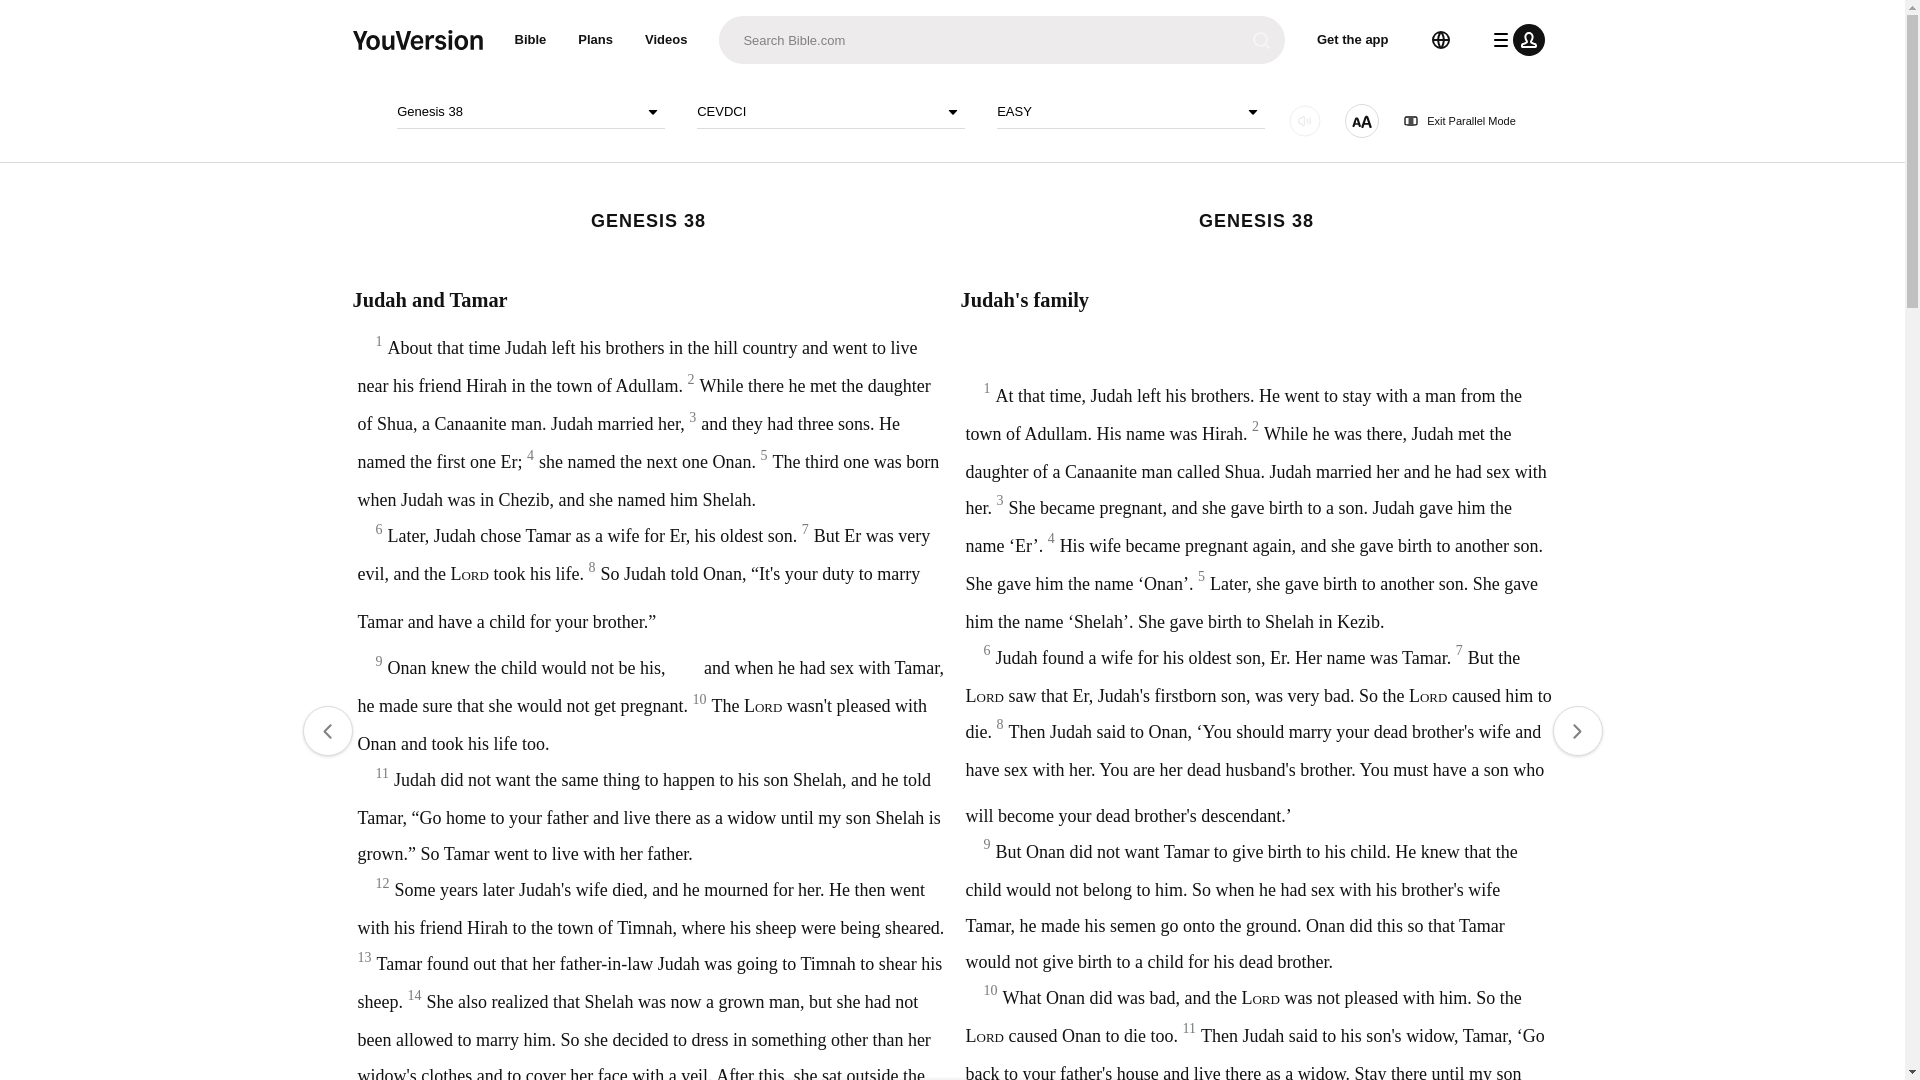 This screenshot has height=1080, width=1920. Describe the element at coordinates (530, 112) in the screenshot. I see `Genesis 38` at that location.